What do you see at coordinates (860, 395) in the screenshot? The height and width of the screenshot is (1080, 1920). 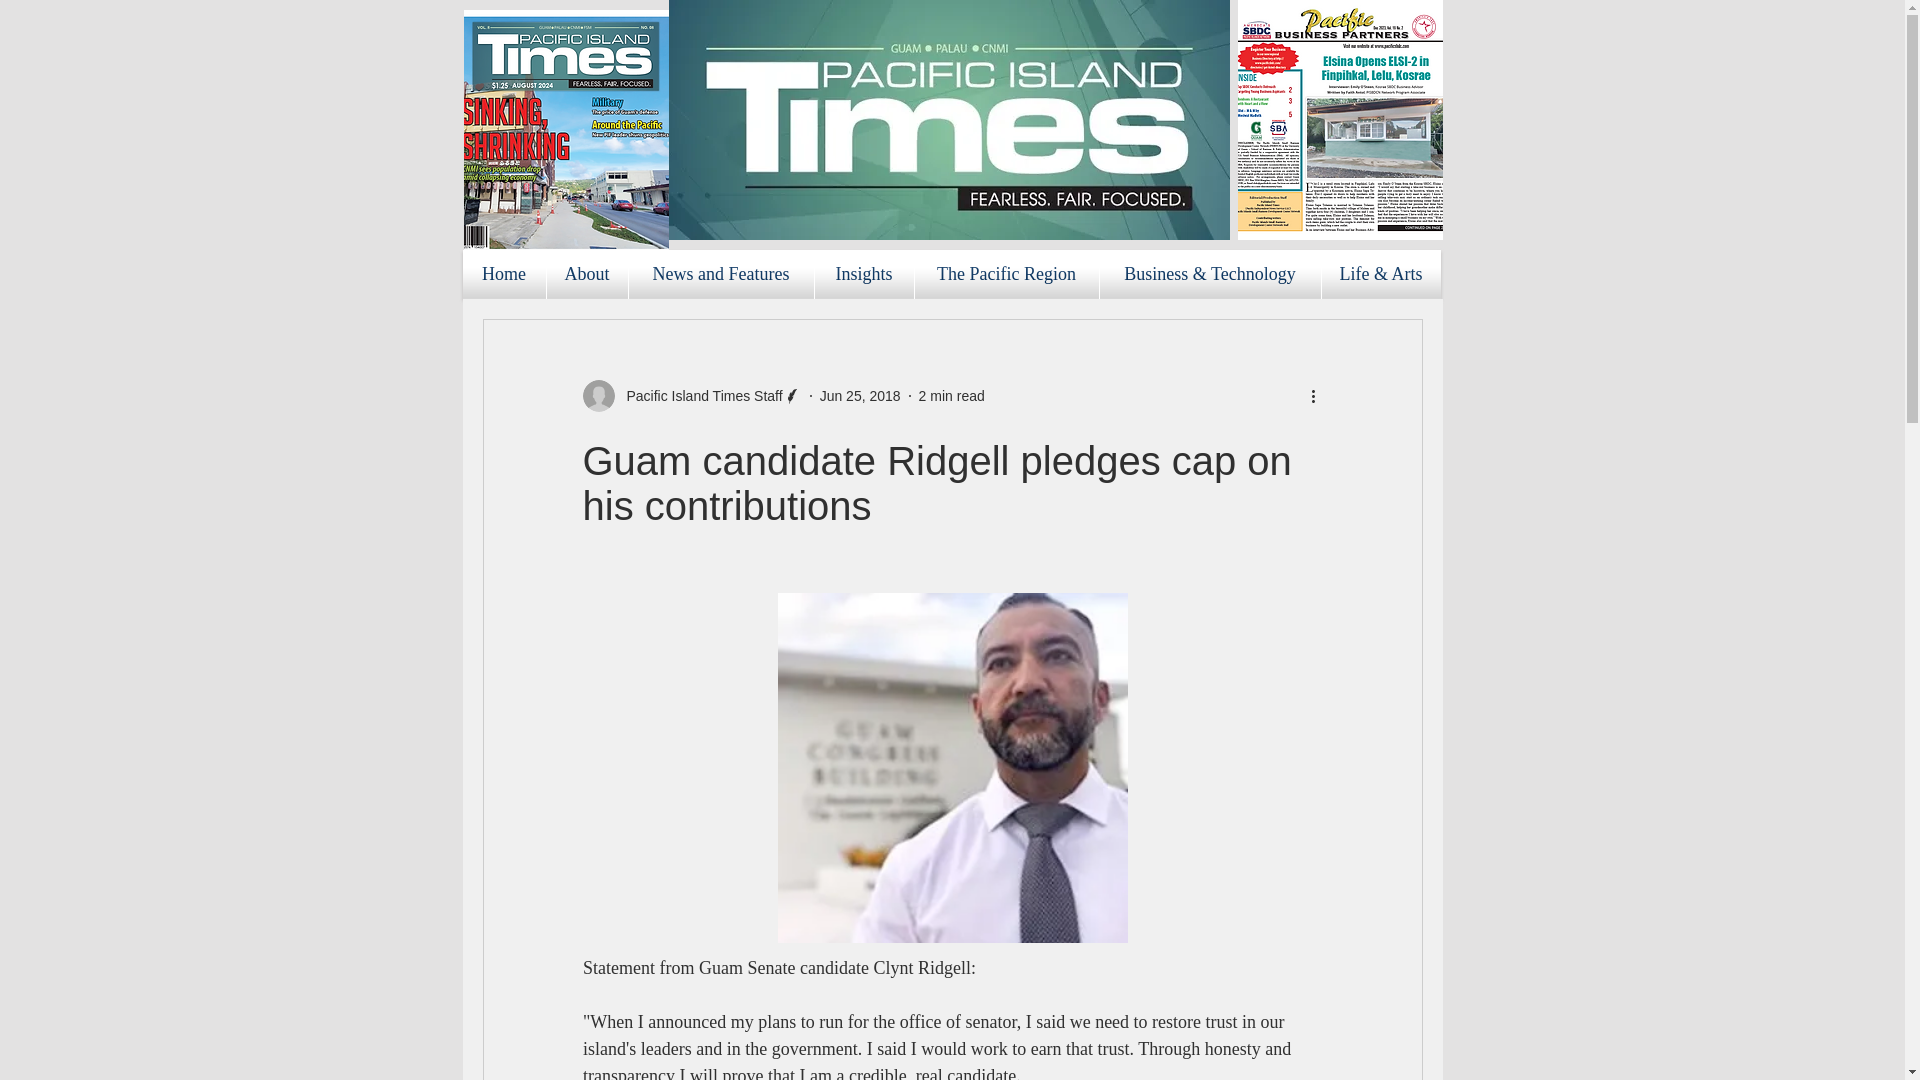 I see `Jun 25, 2018` at bounding box center [860, 395].